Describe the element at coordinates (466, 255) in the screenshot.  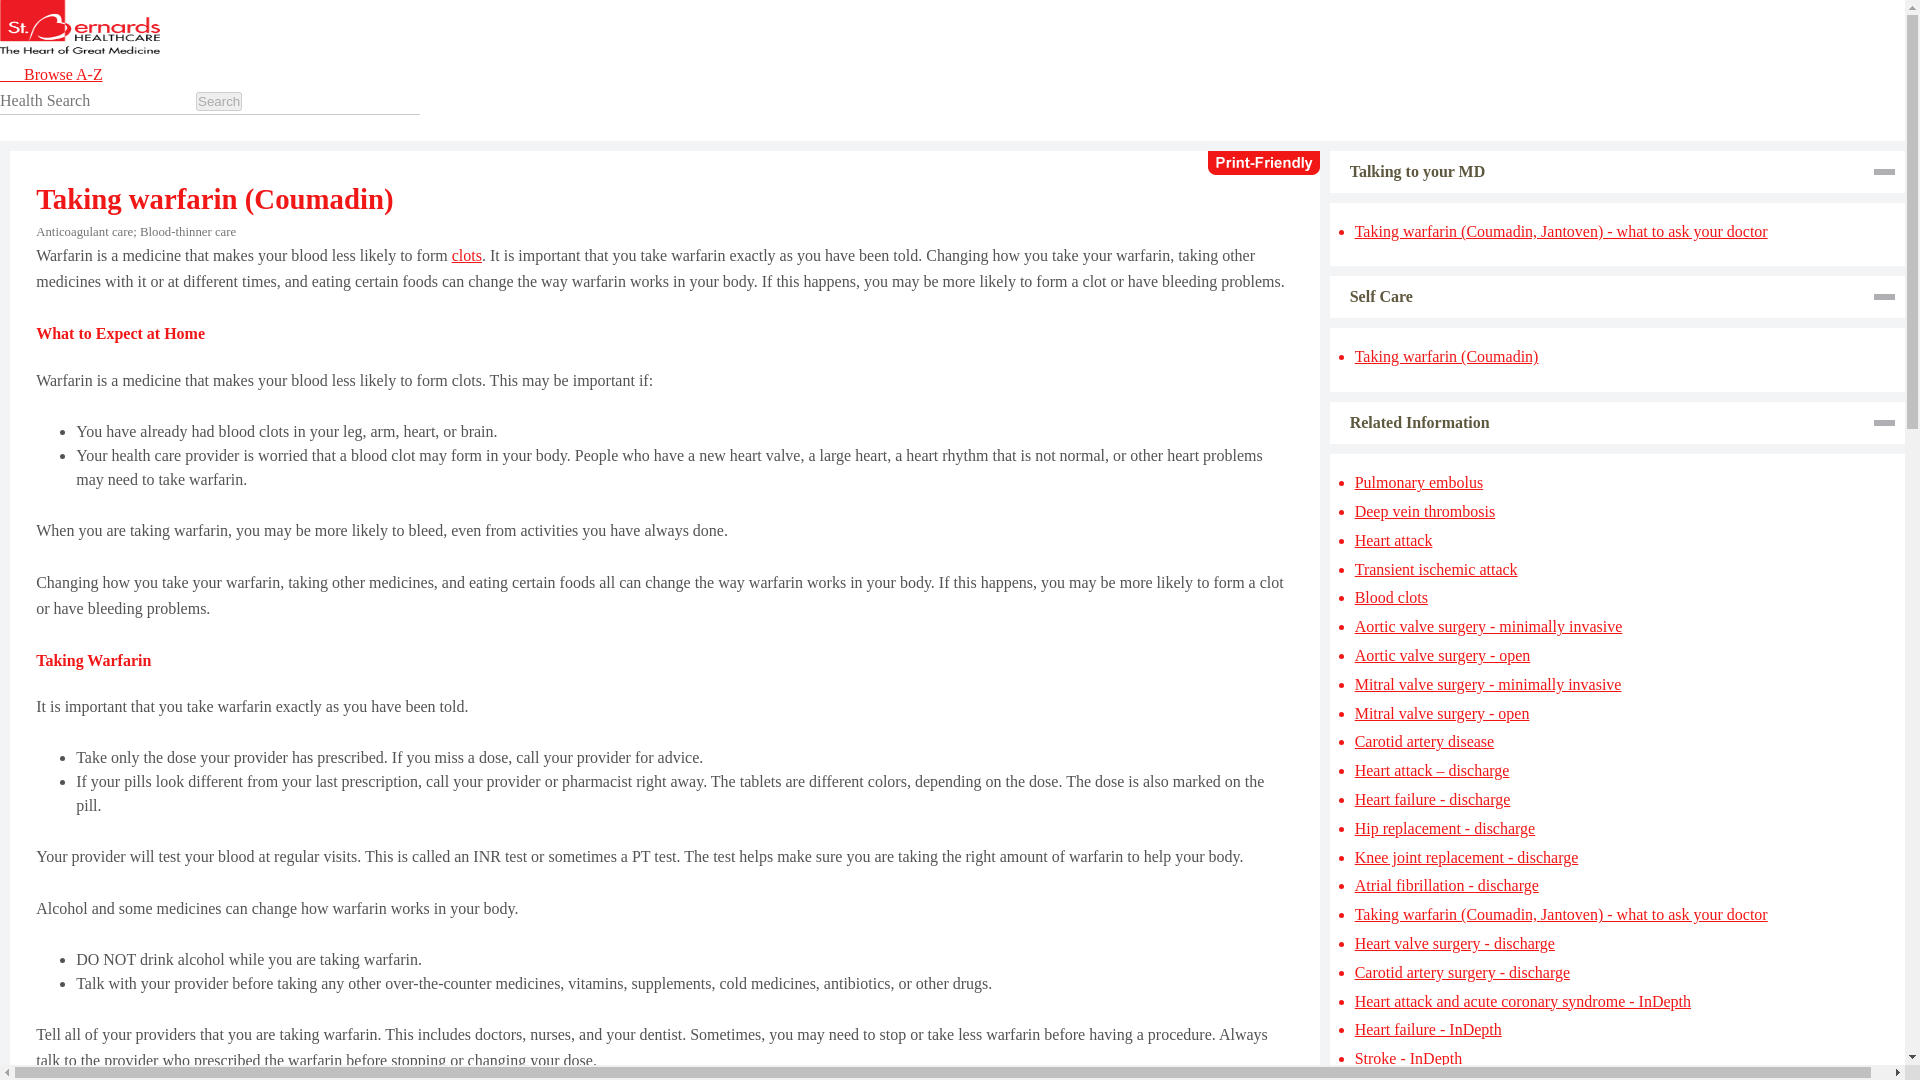
I see `clots` at that location.